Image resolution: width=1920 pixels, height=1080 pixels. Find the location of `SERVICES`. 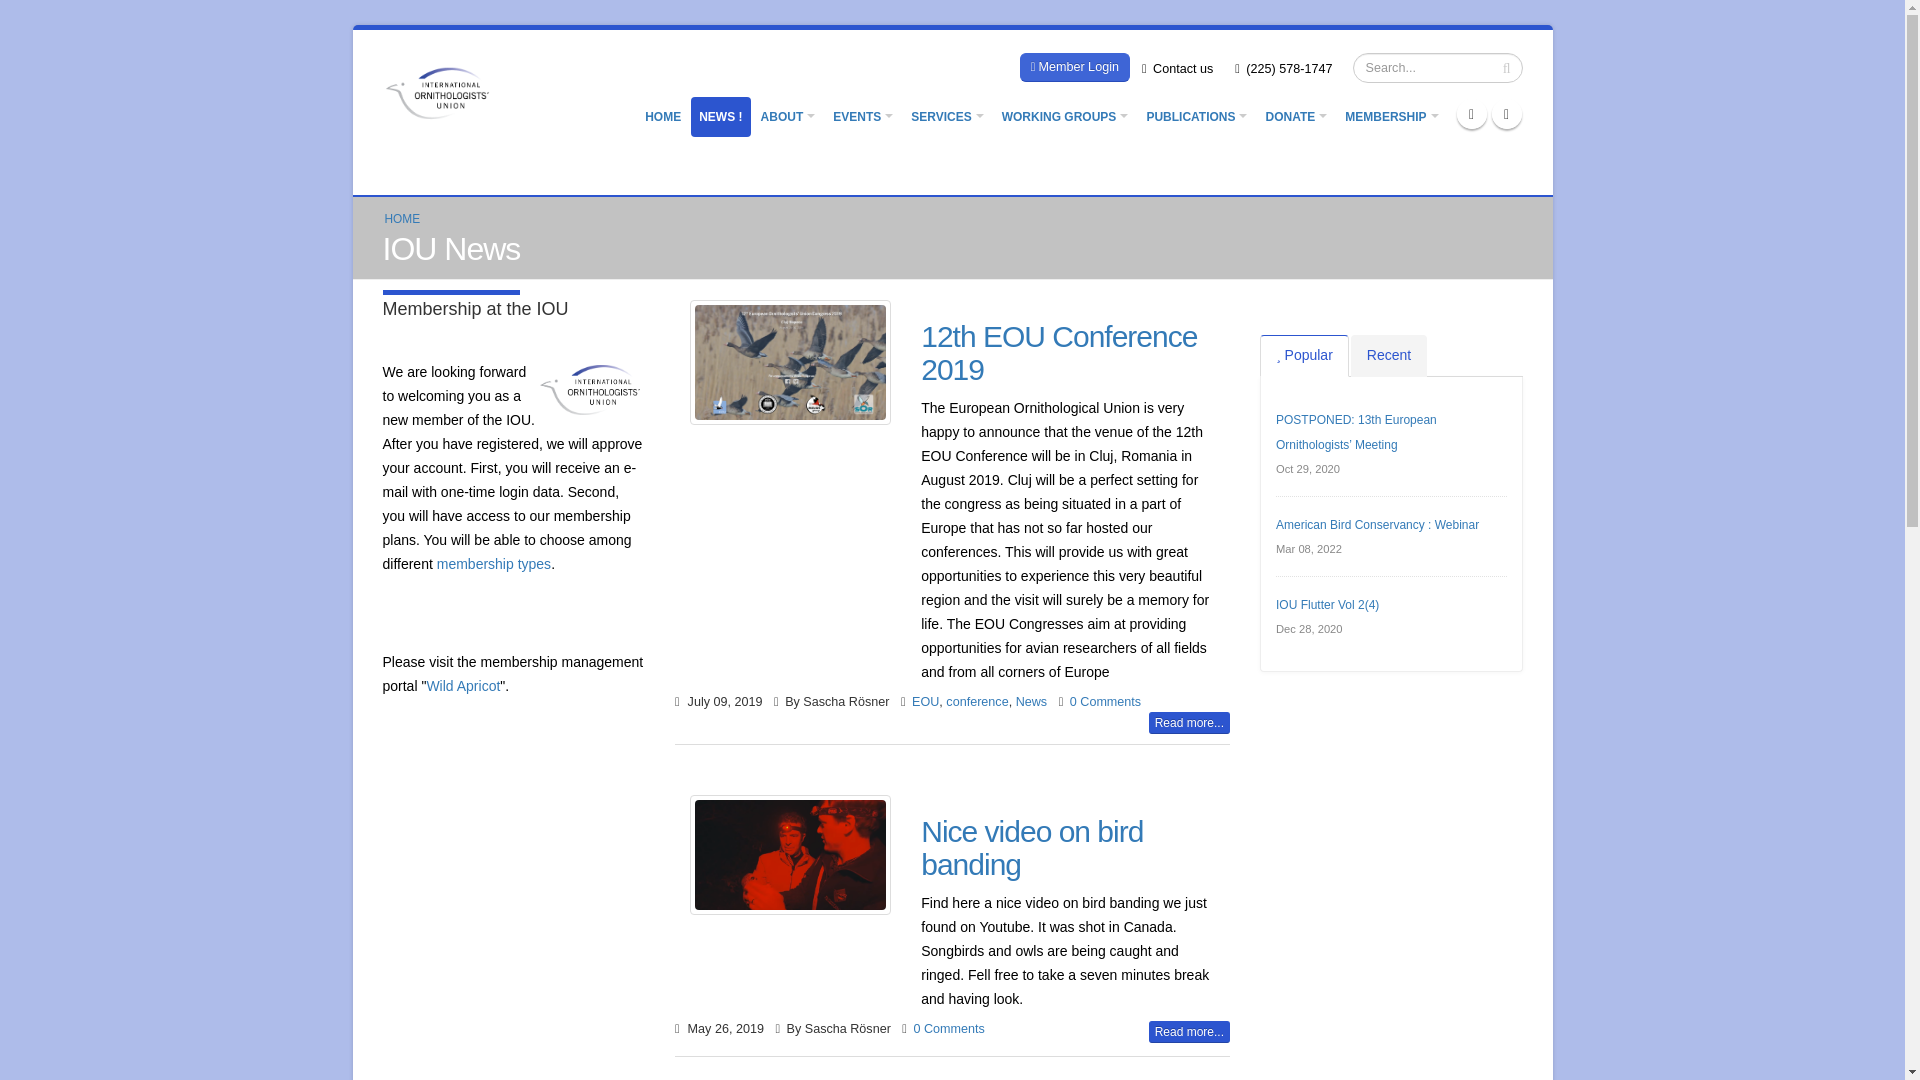

SERVICES is located at coordinates (946, 117).